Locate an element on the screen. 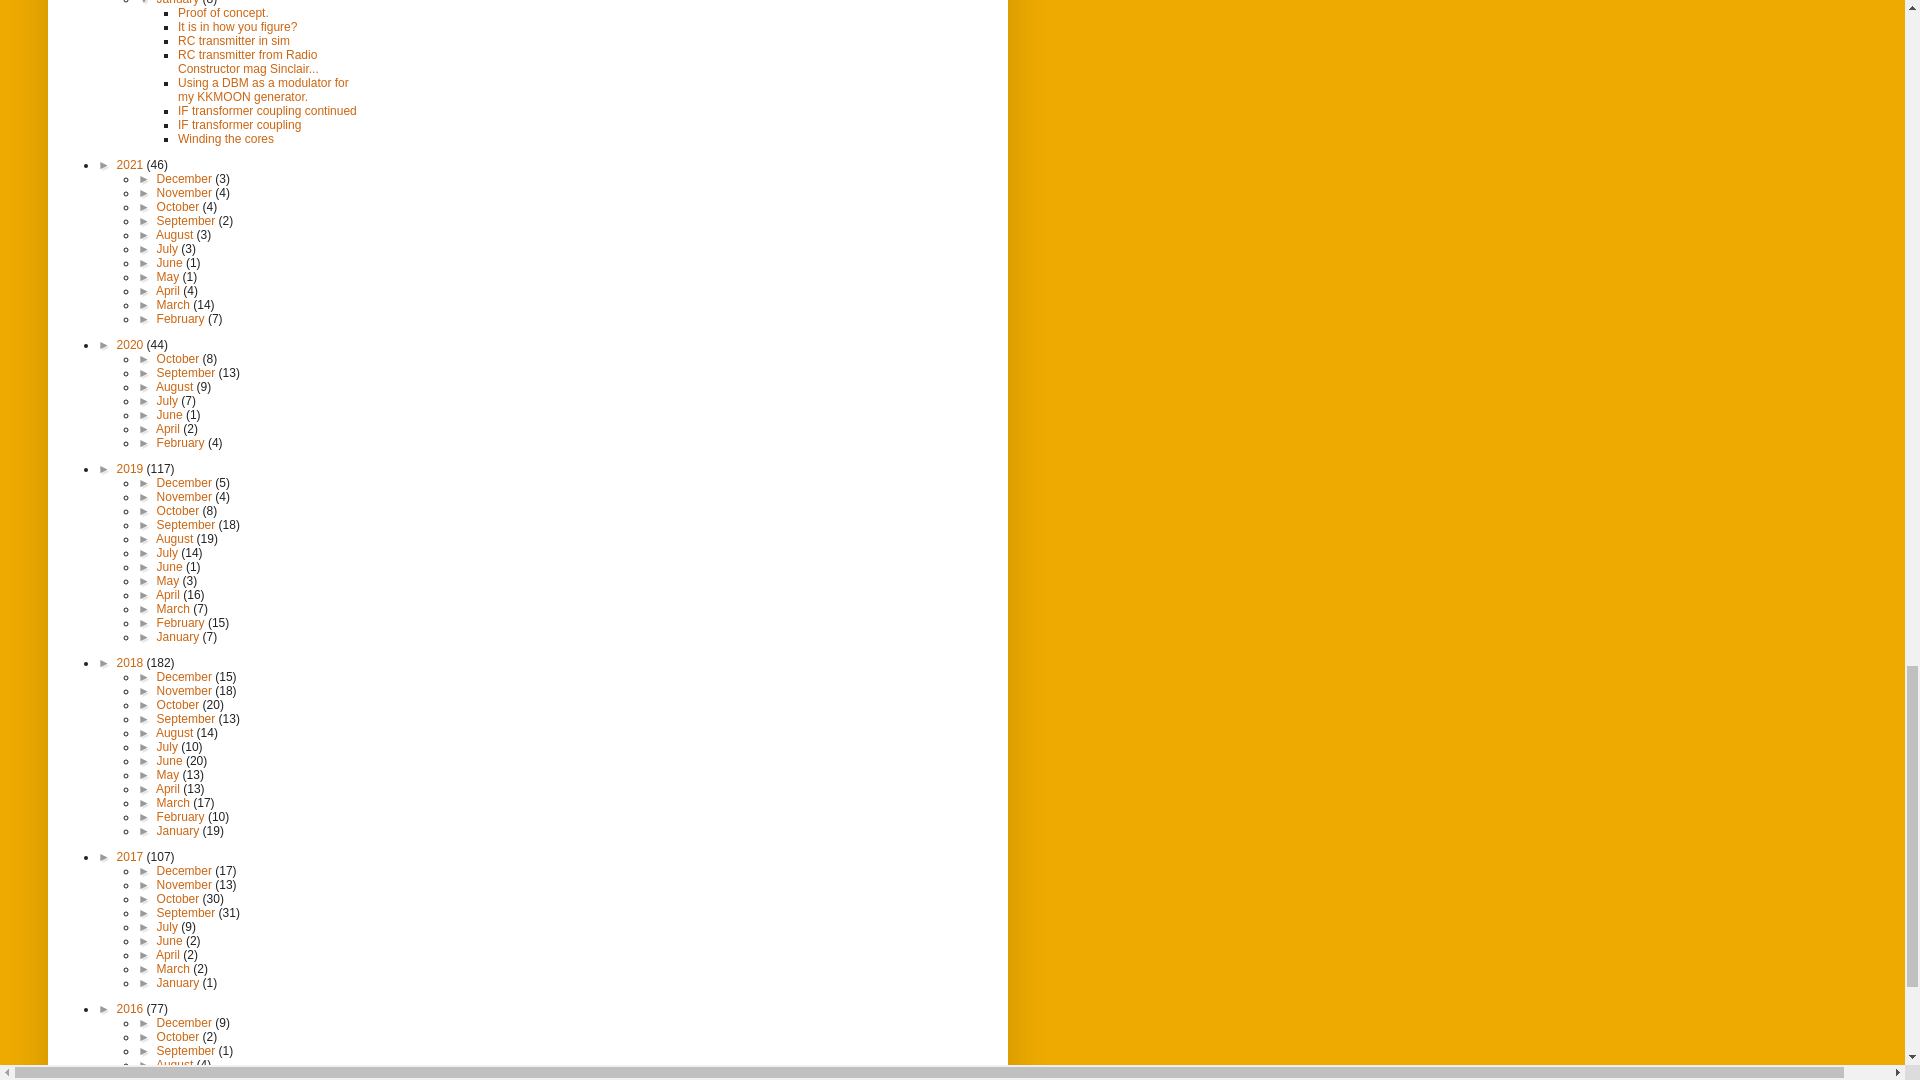  It is in how you figure? is located at coordinates (238, 26).